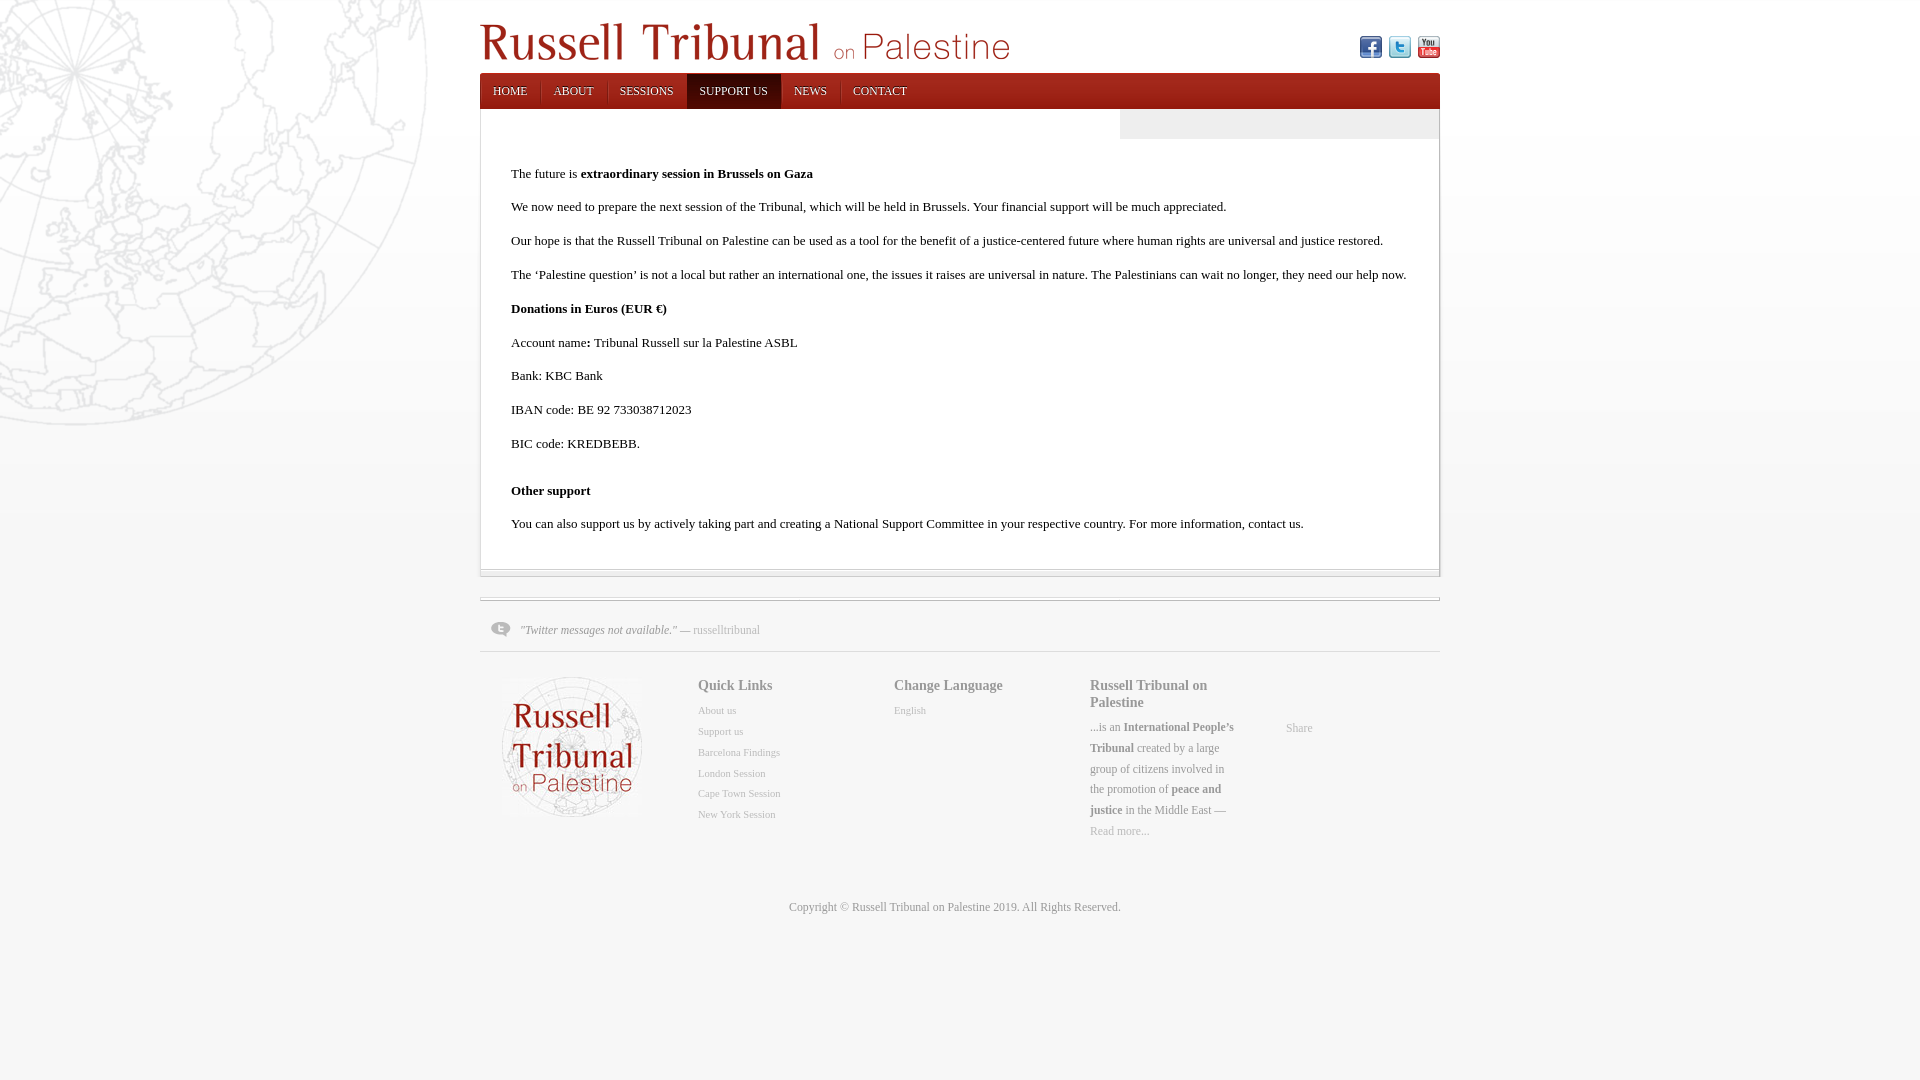 Image resolution: width=1920 pixels, height=1080 pixels. Describe the element at coordinates (510, 92) in the screenshot. I see `HOME` at that location.